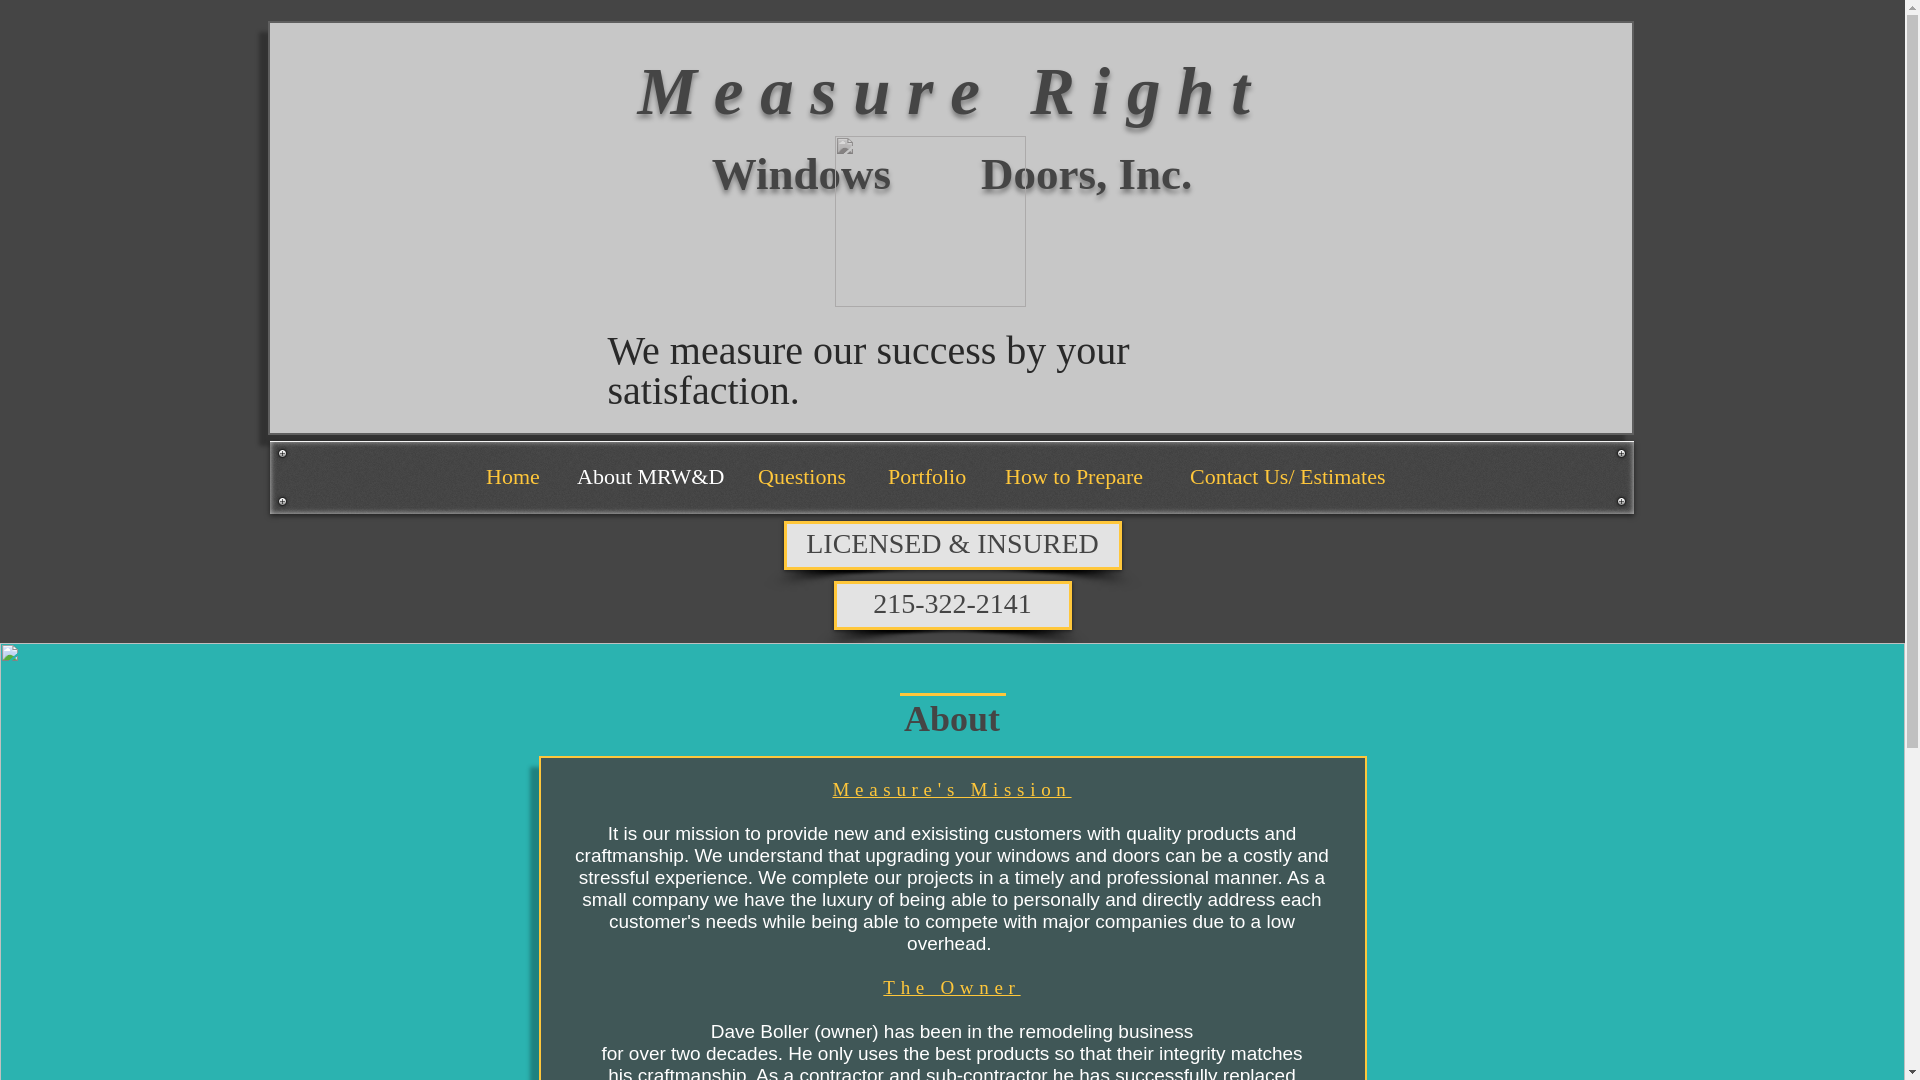 The width and height of the screenshot is (1920, 1080). What do you see at coordinates (952, 605) in the screenshot?
I see `215-322-2141` at bounding box center [952, 605].